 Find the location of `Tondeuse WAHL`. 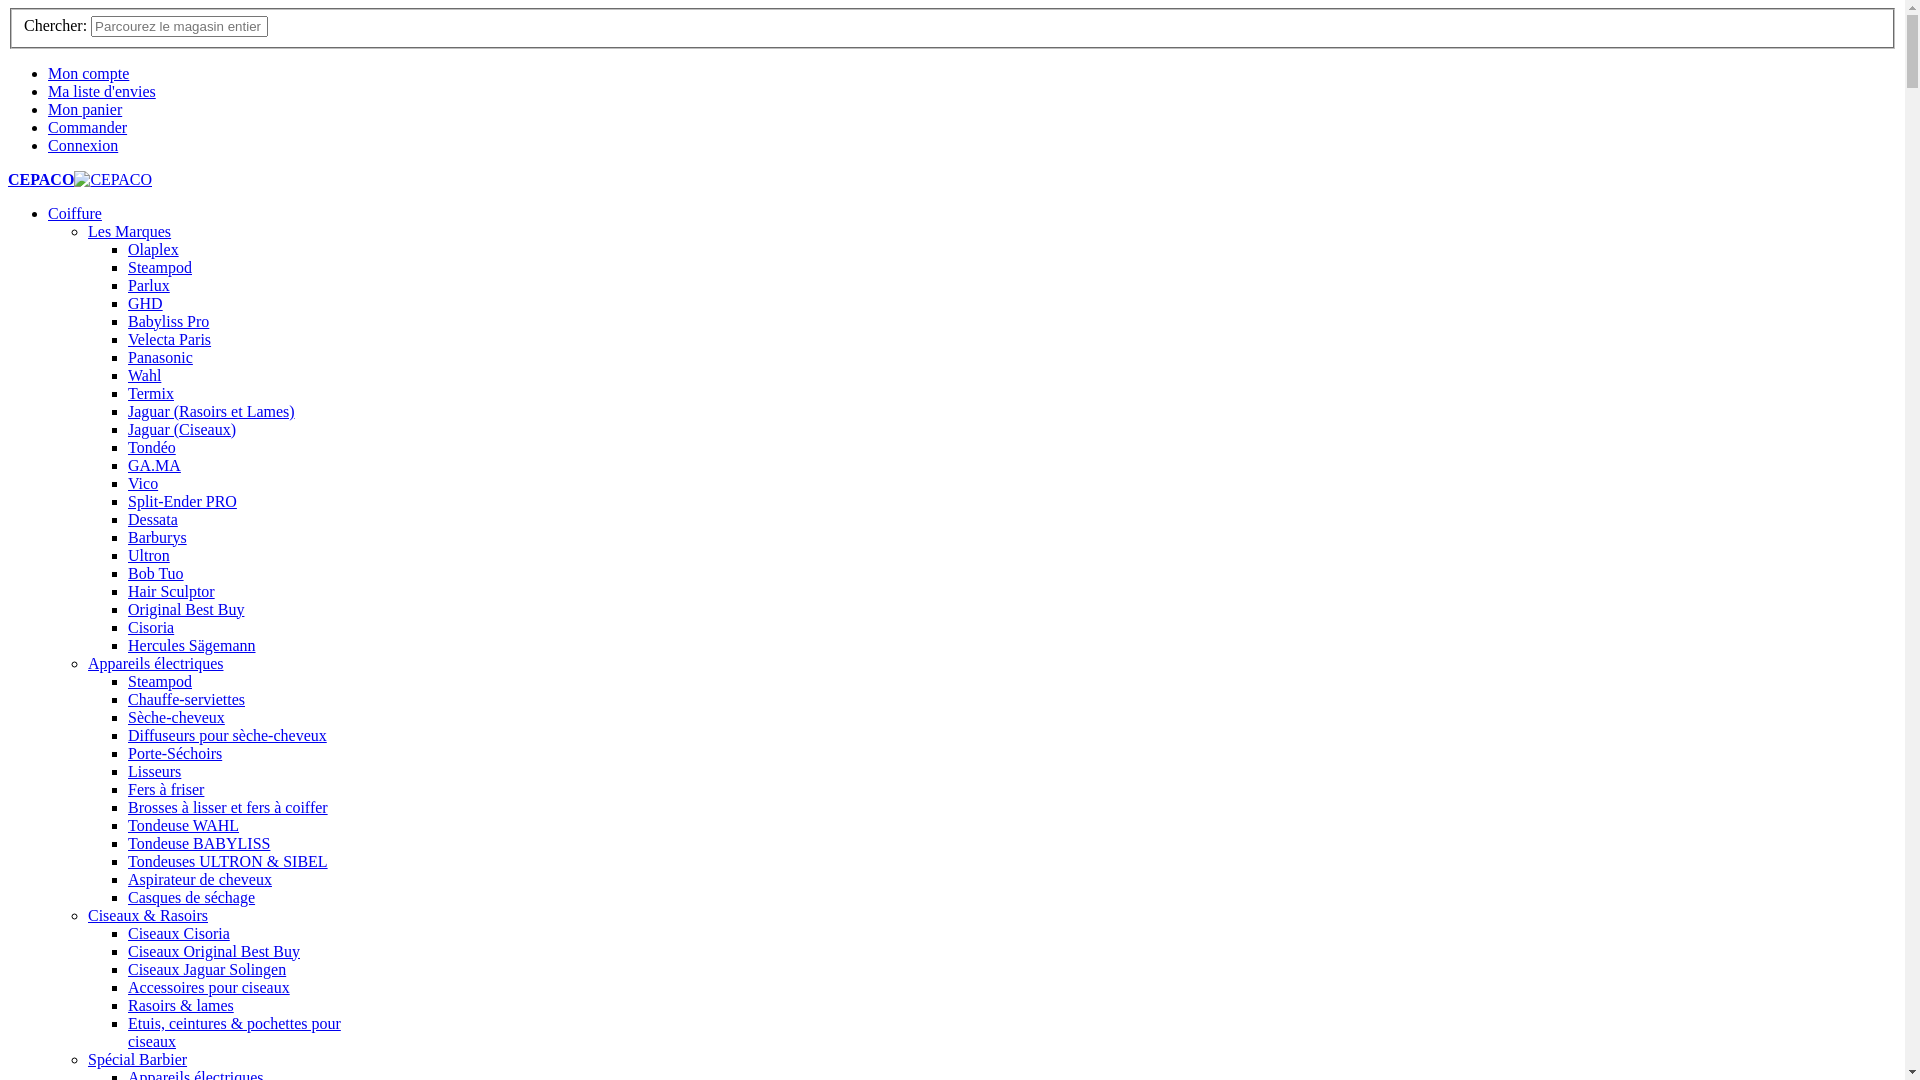

Tondeuse WAHL is located at coordinates (184, 826).